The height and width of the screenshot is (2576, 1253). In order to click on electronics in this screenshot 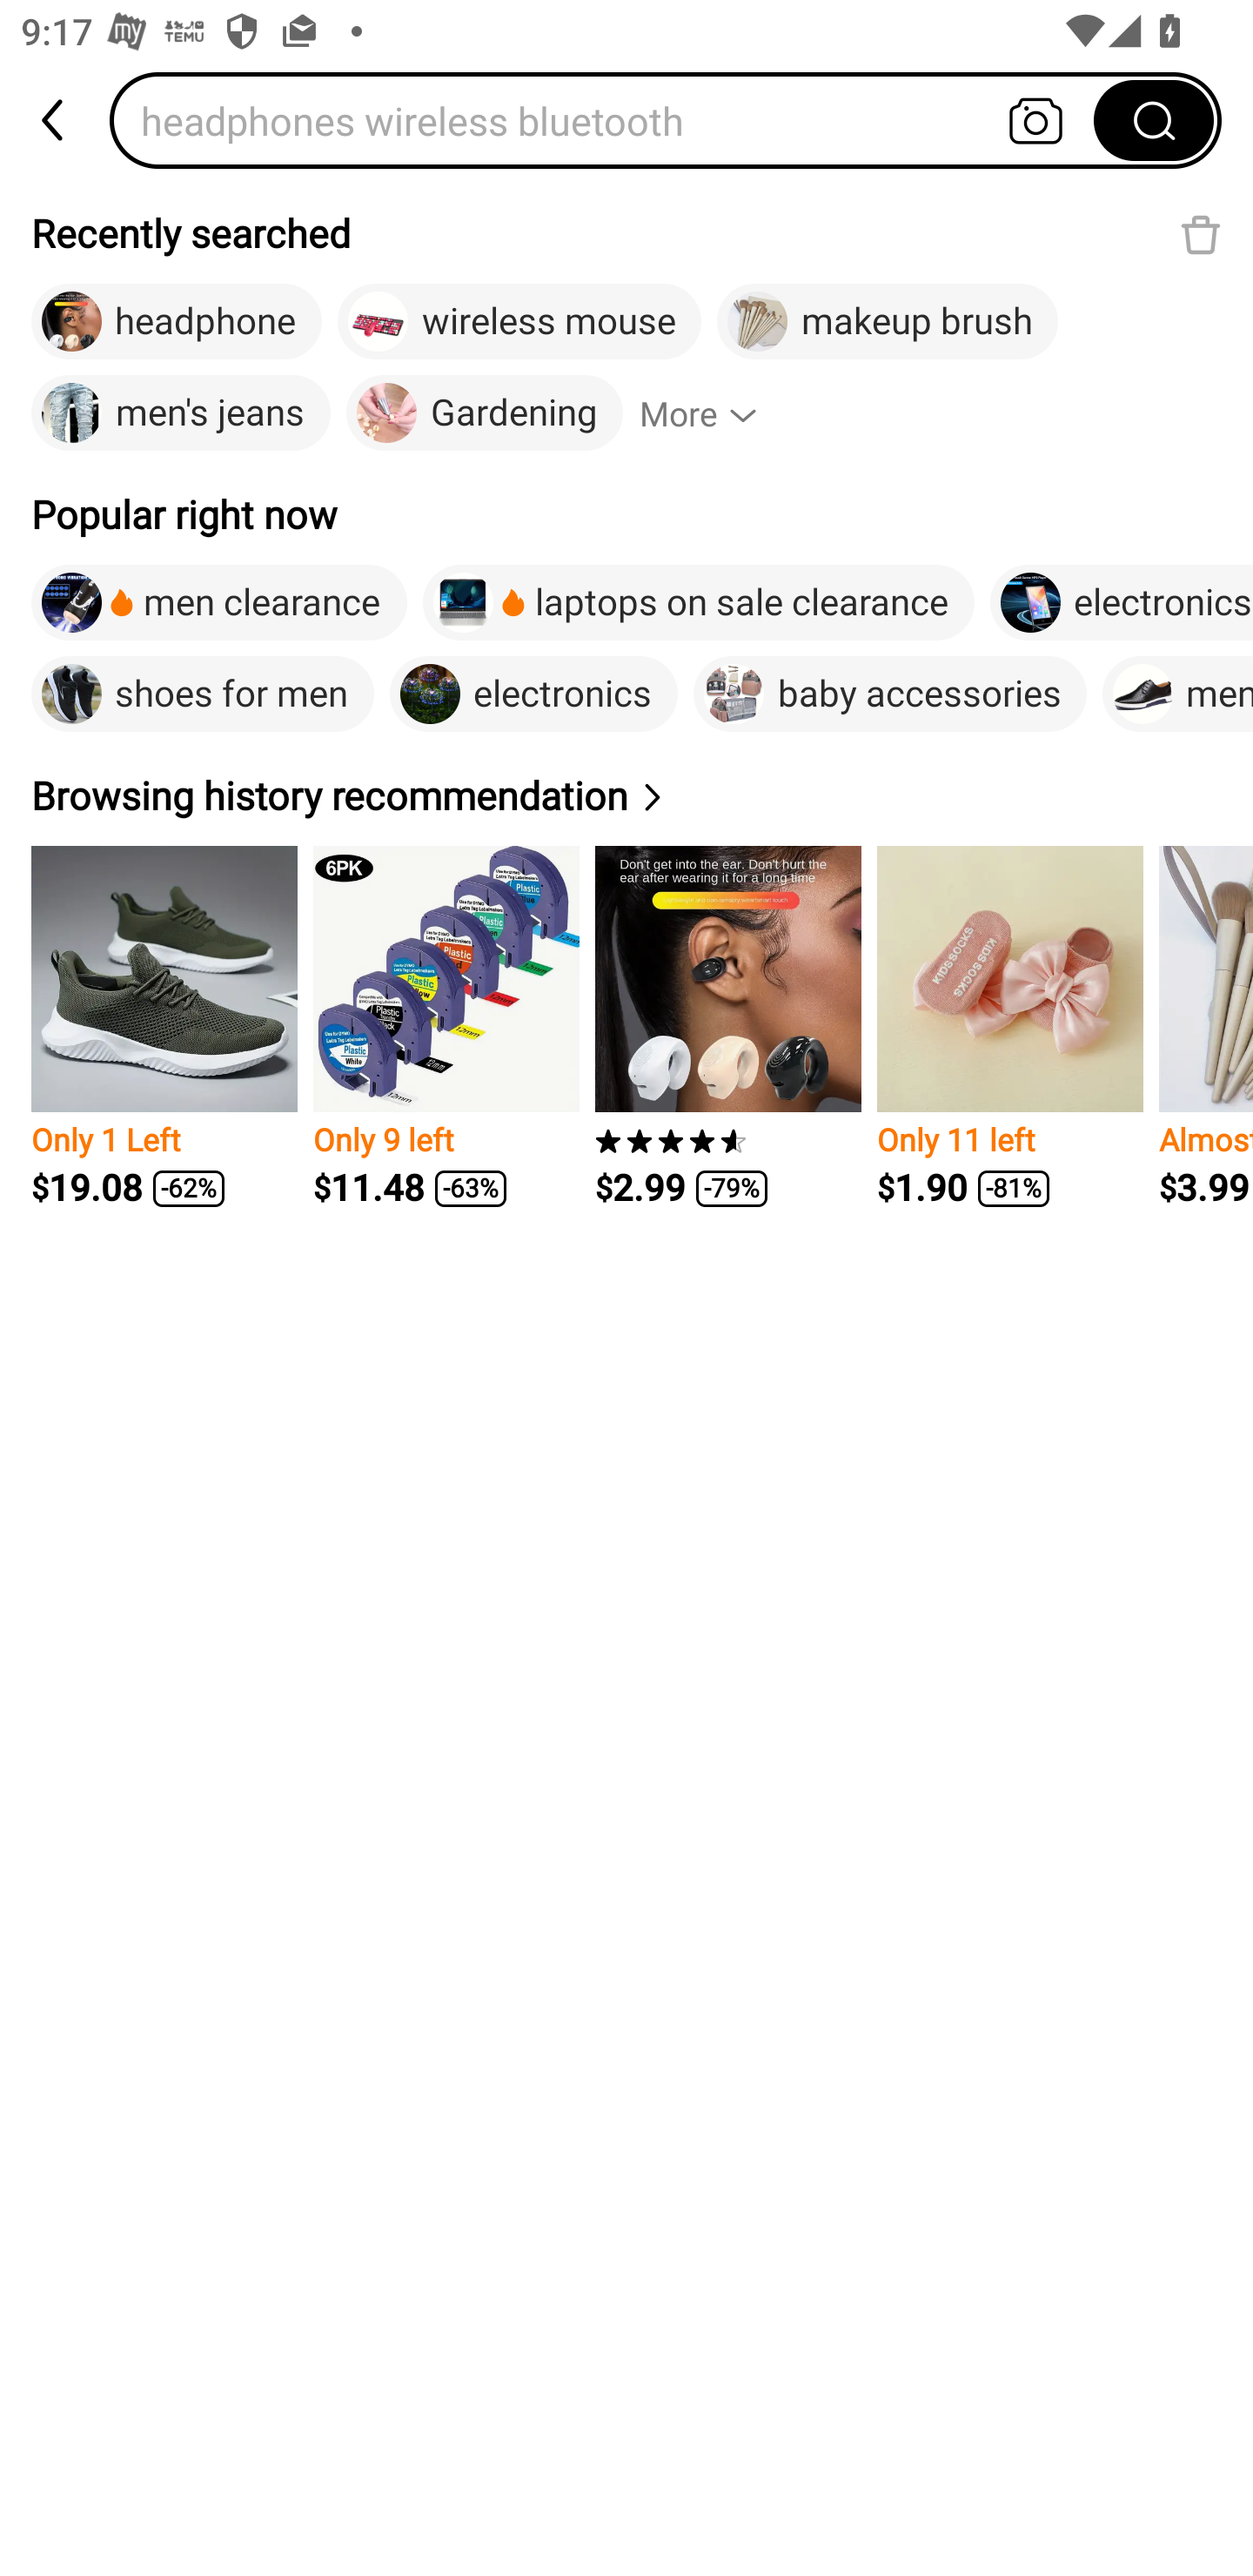, I will do `click(533, 694)`.